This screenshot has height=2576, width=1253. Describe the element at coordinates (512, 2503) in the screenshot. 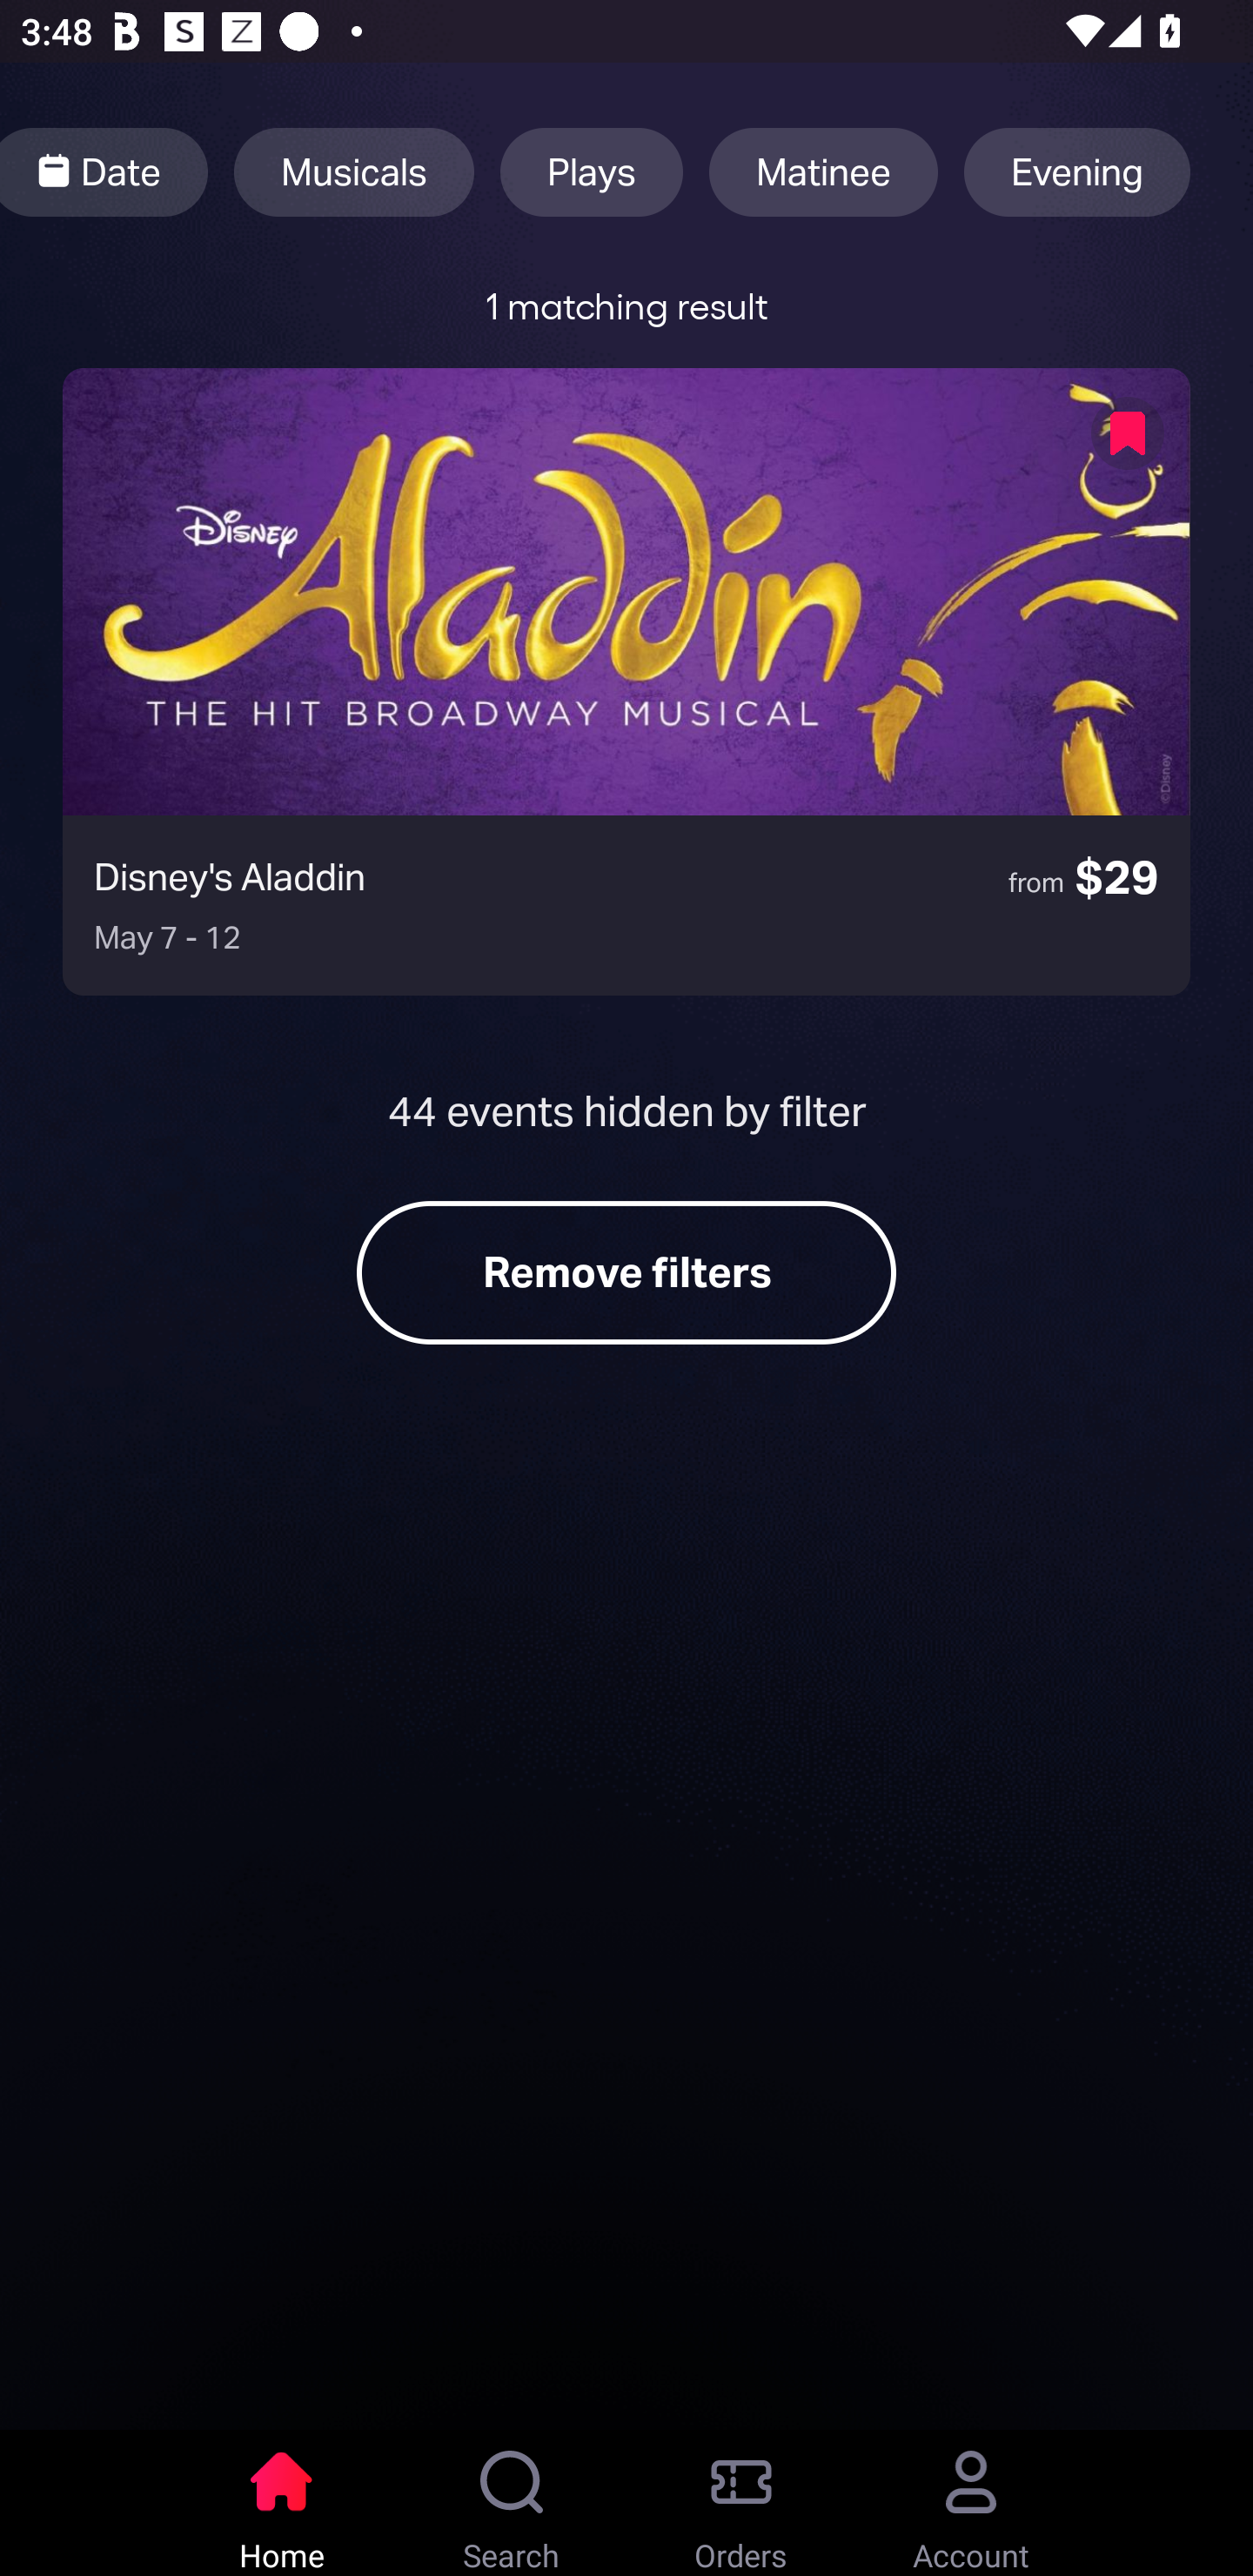

I see `Search` at that location.